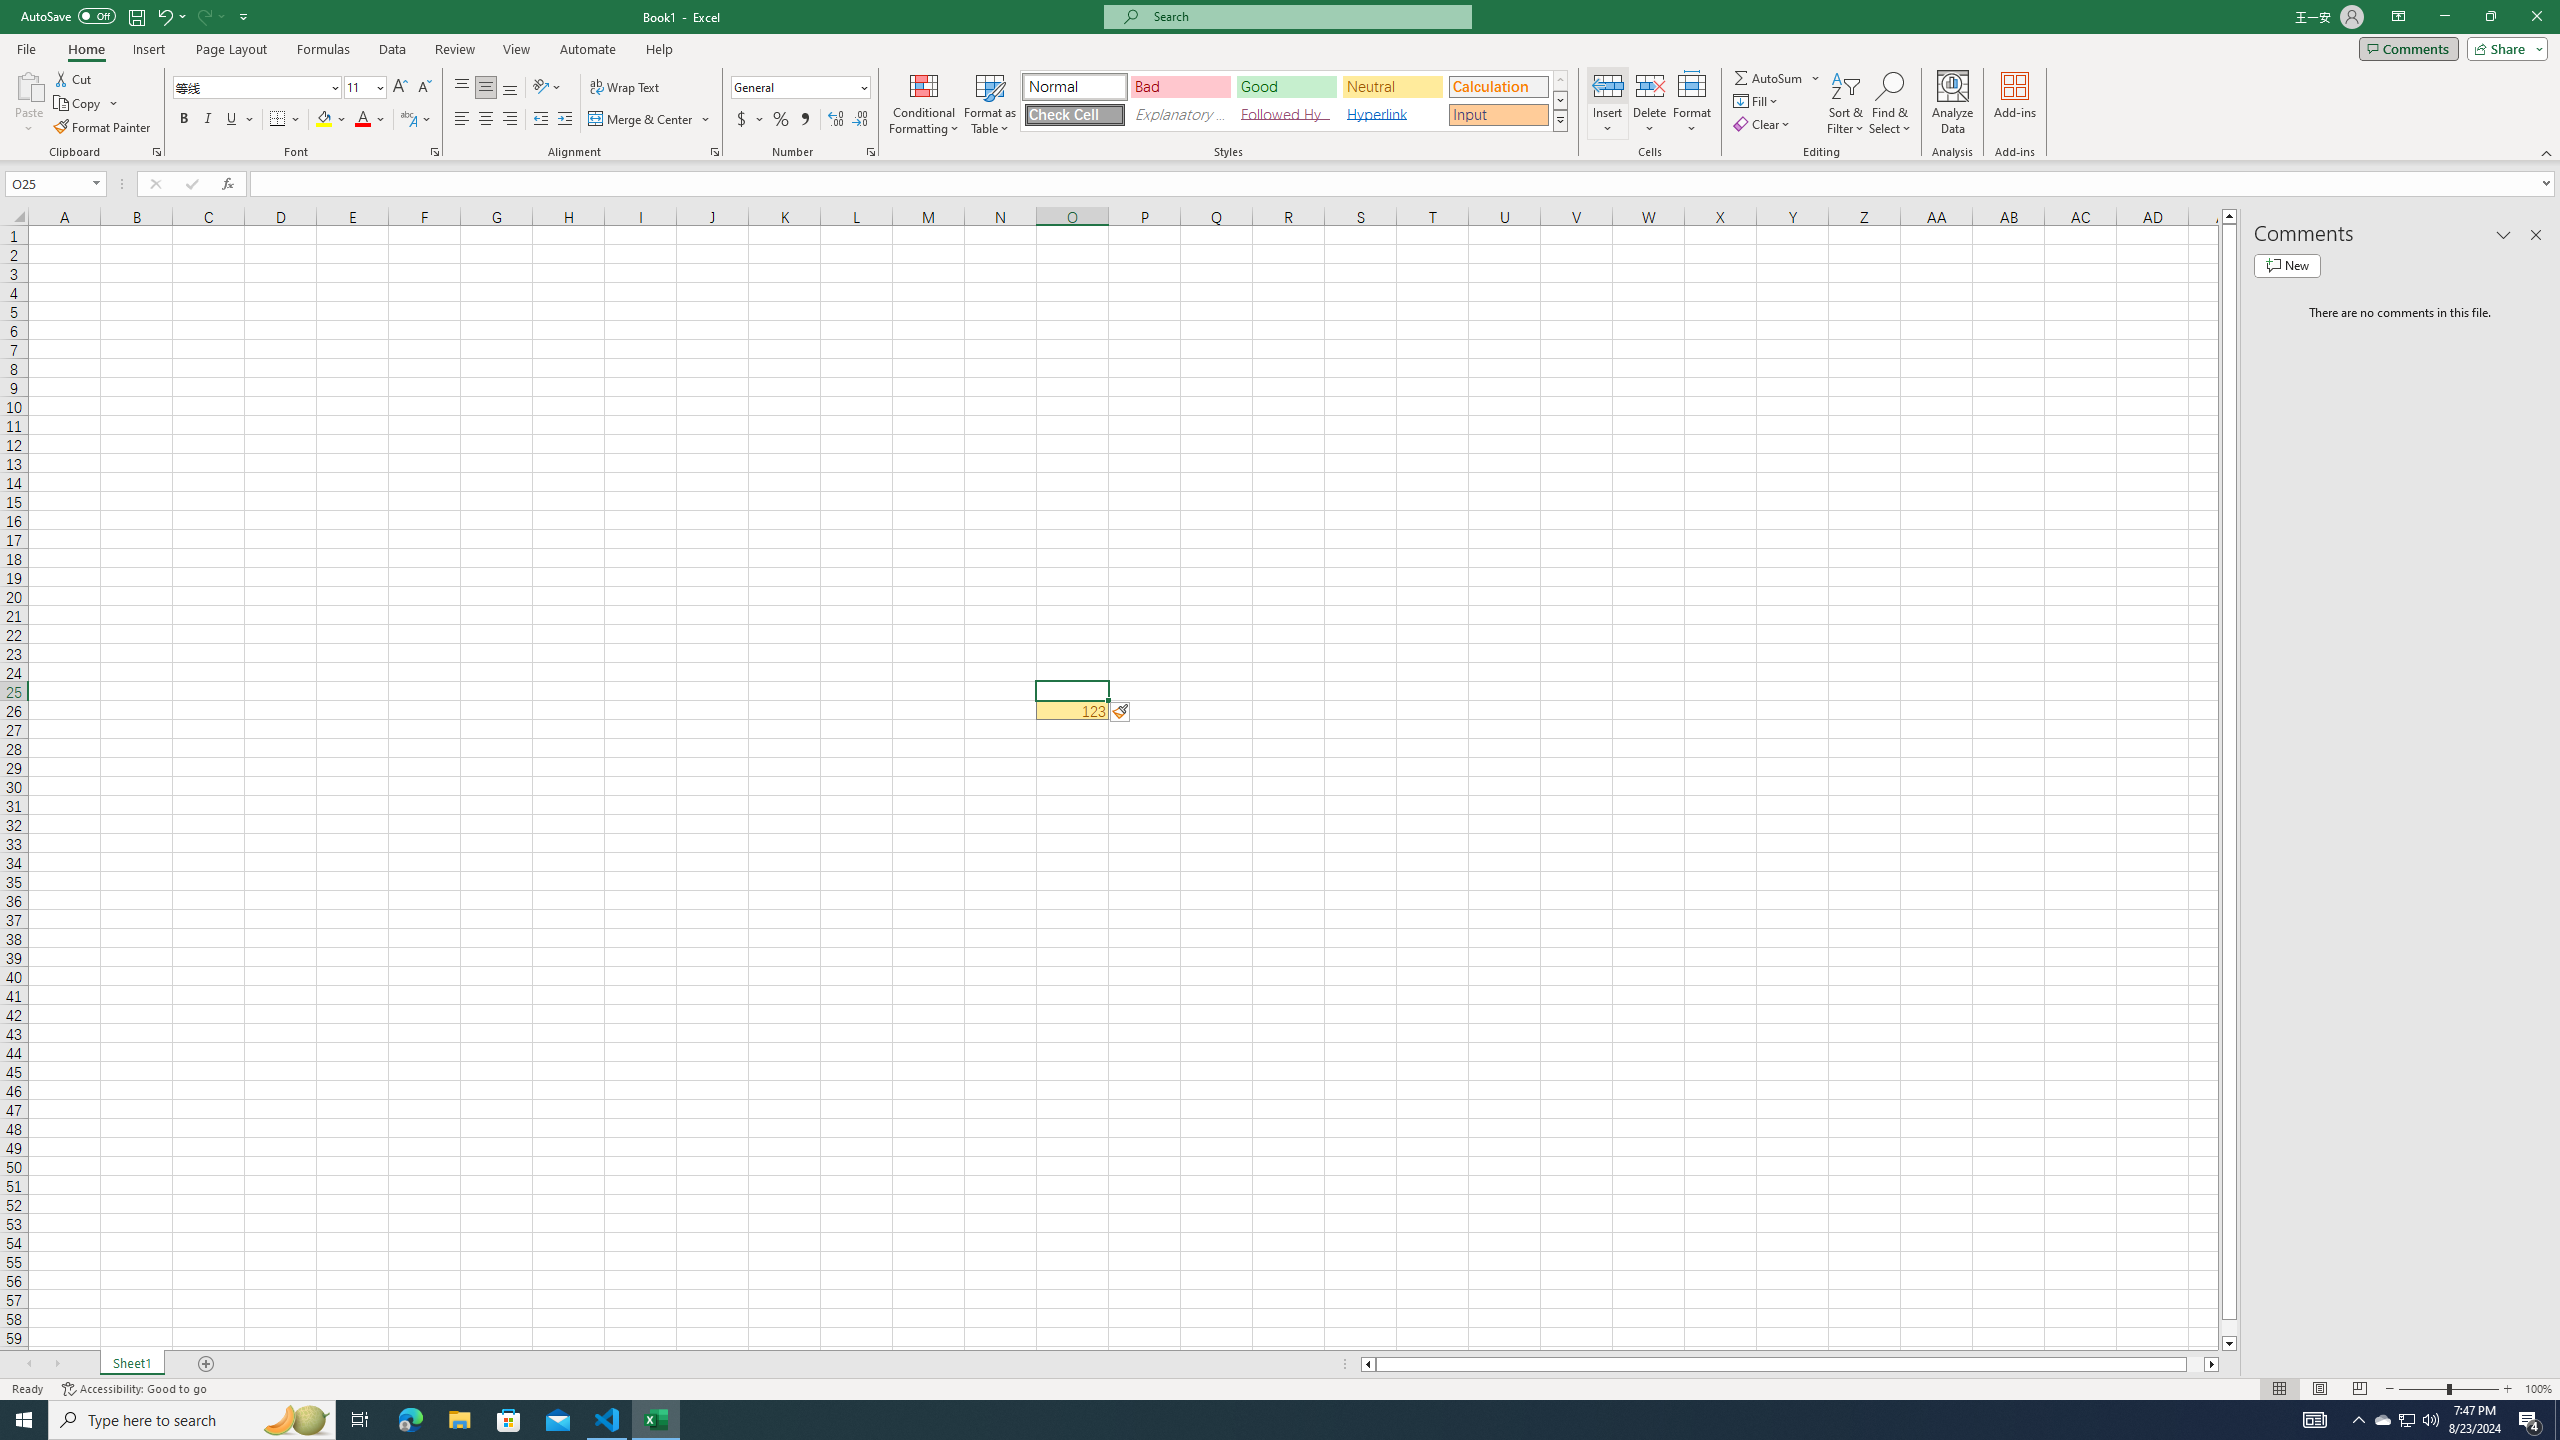  Describe the element at coordinates (510, 120) in the screenshot. I see `Align Right` at that location.